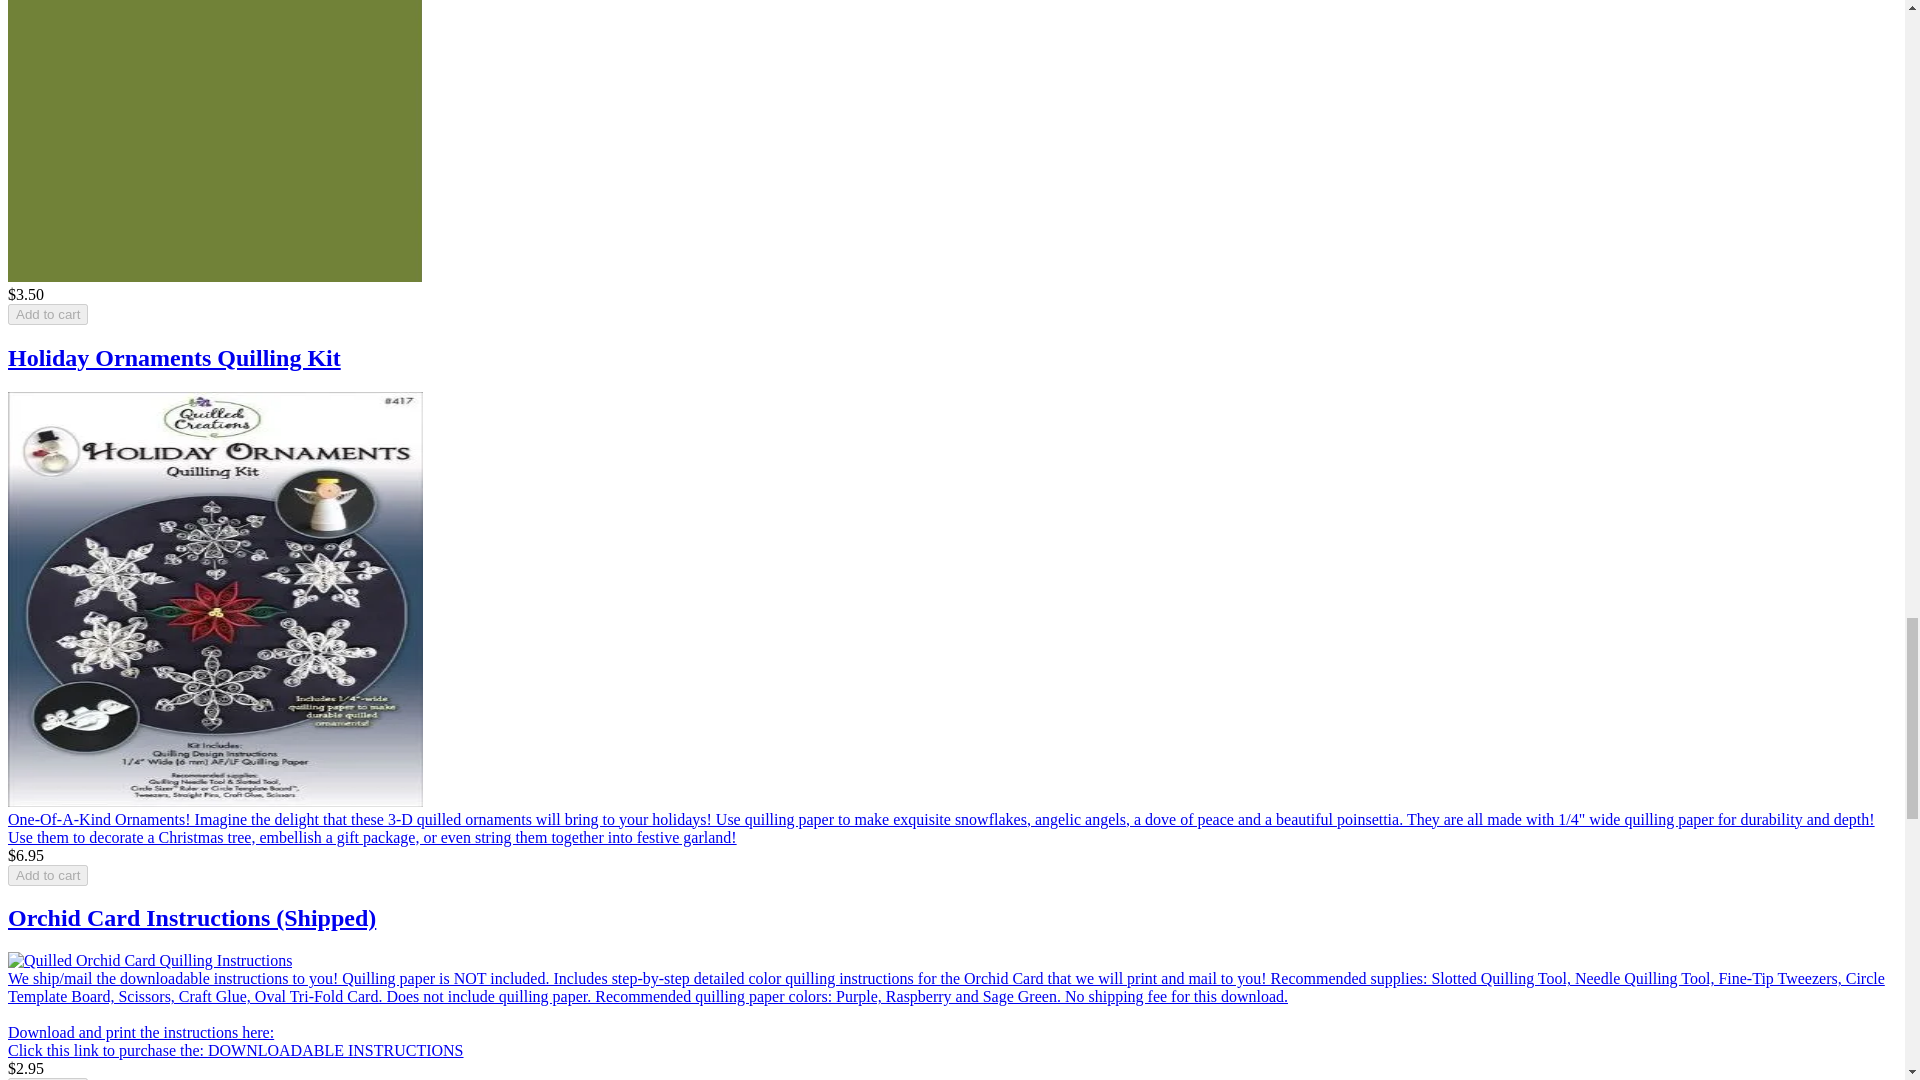 The image size is (1920, 1080). Describe the element at coordinates (214, 800) in the screenshot. I see `Holiday Ornaments Quilling Kit` at that location.